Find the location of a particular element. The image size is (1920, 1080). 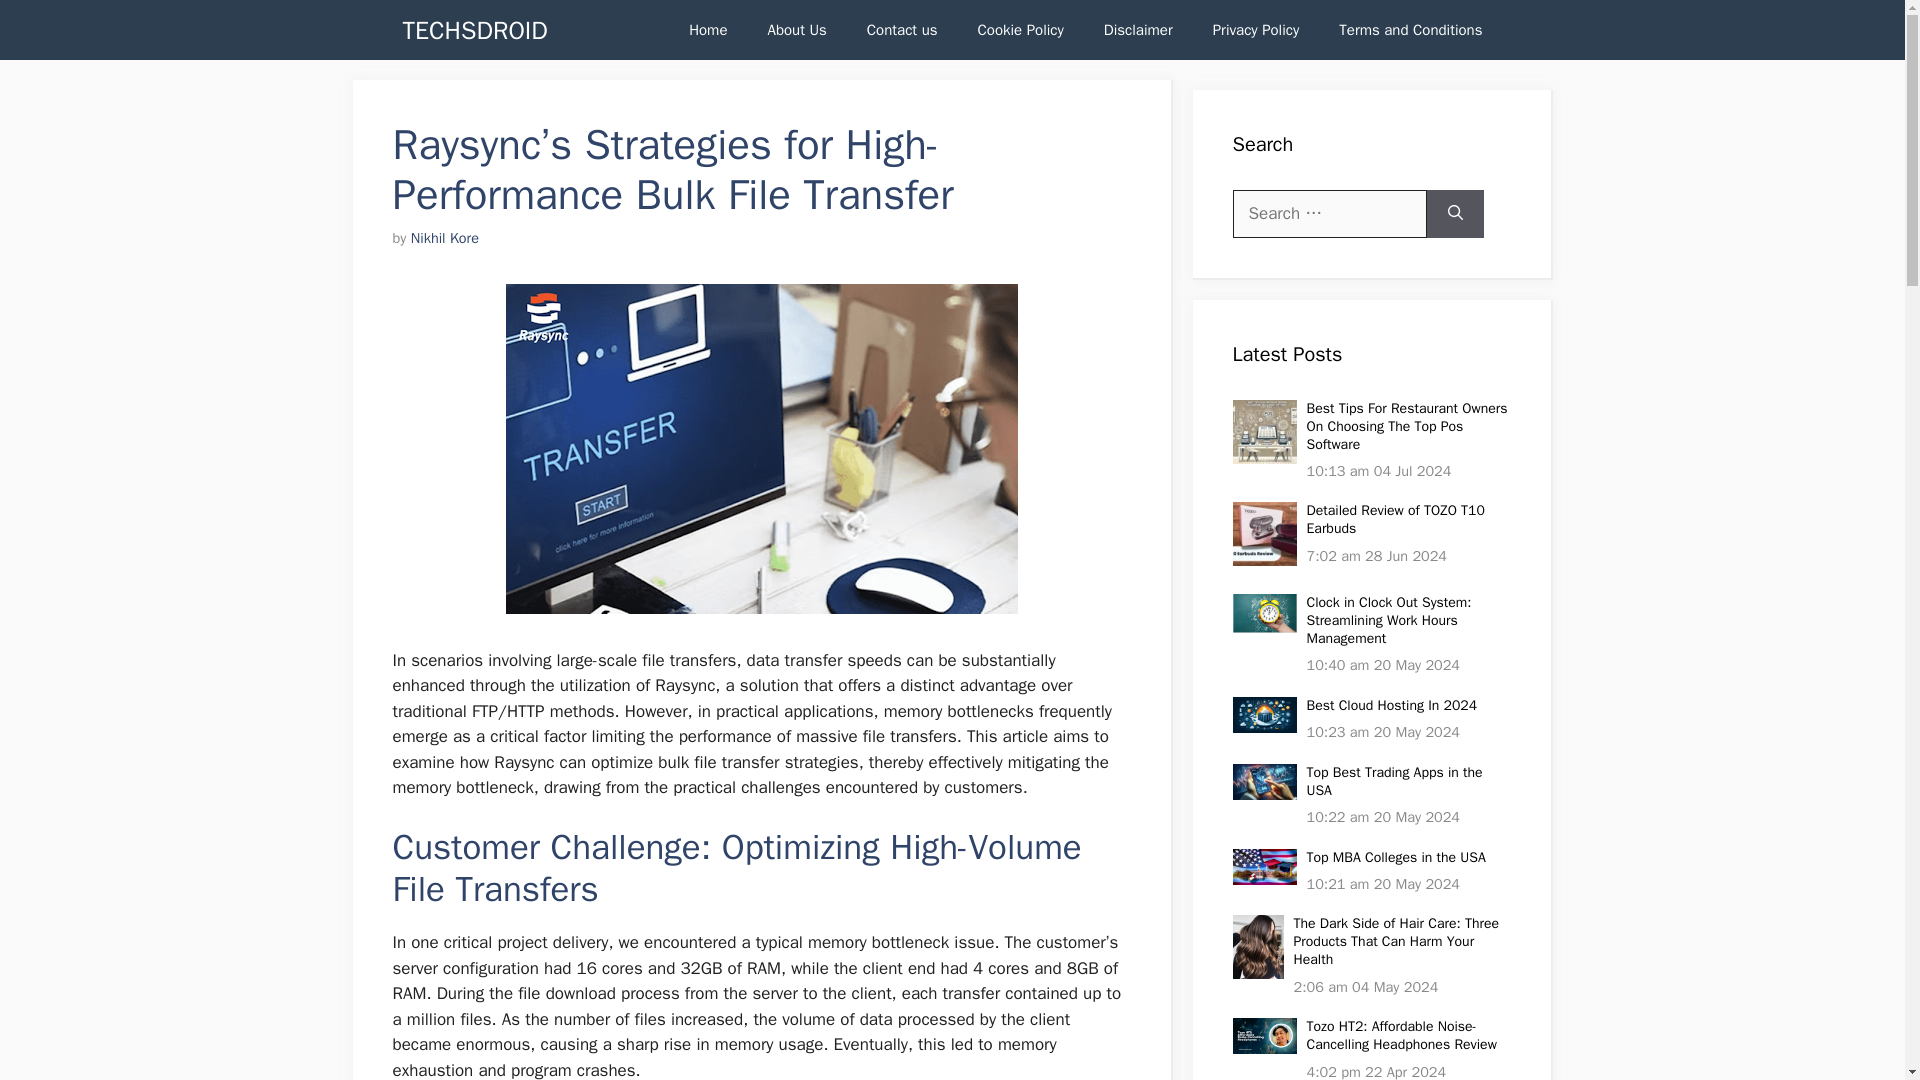

Top MBA Colleges in the USA is located at coordinates (1394, 857).